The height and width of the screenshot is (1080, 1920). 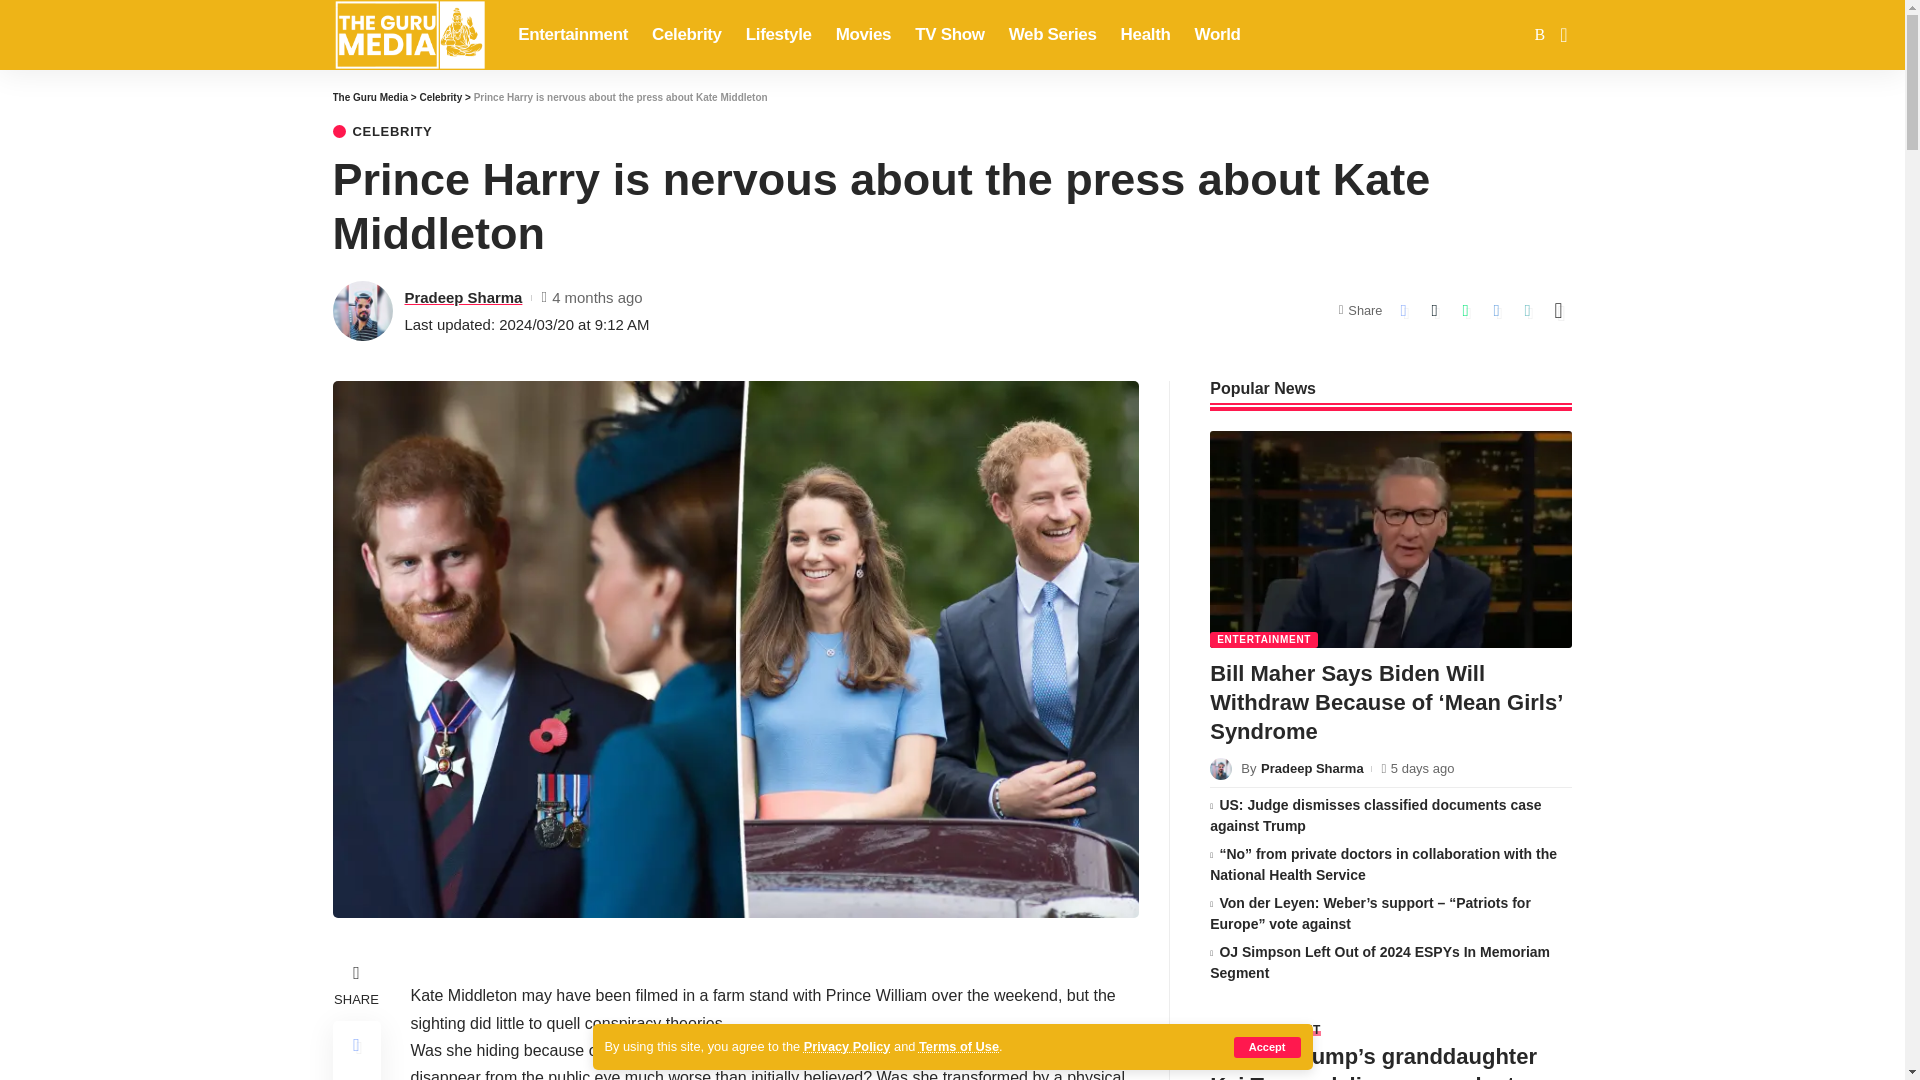 What do you see at coordinates (778, 35) in the screenshot?
I see `Lifestyle` at bounding box center [778, 35].